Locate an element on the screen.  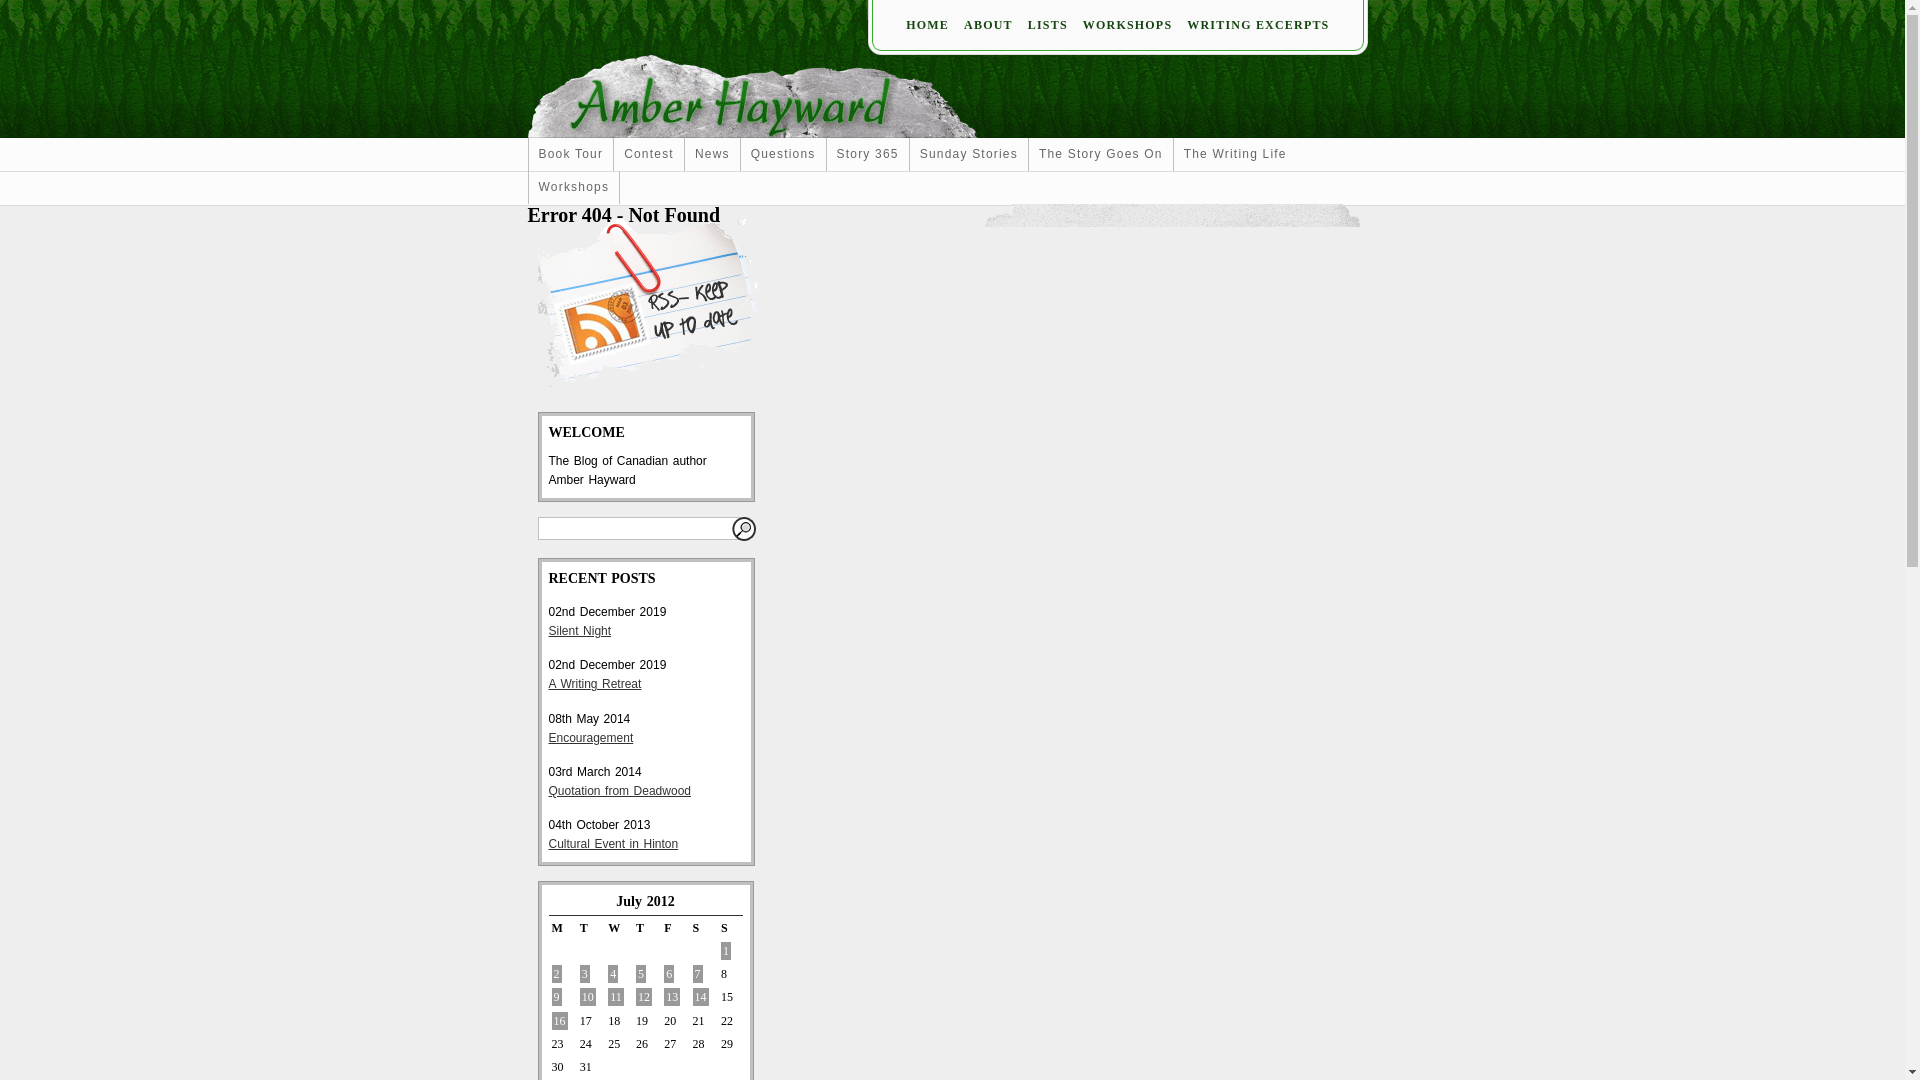
RSS Feed is located at coordinates (648, 300).